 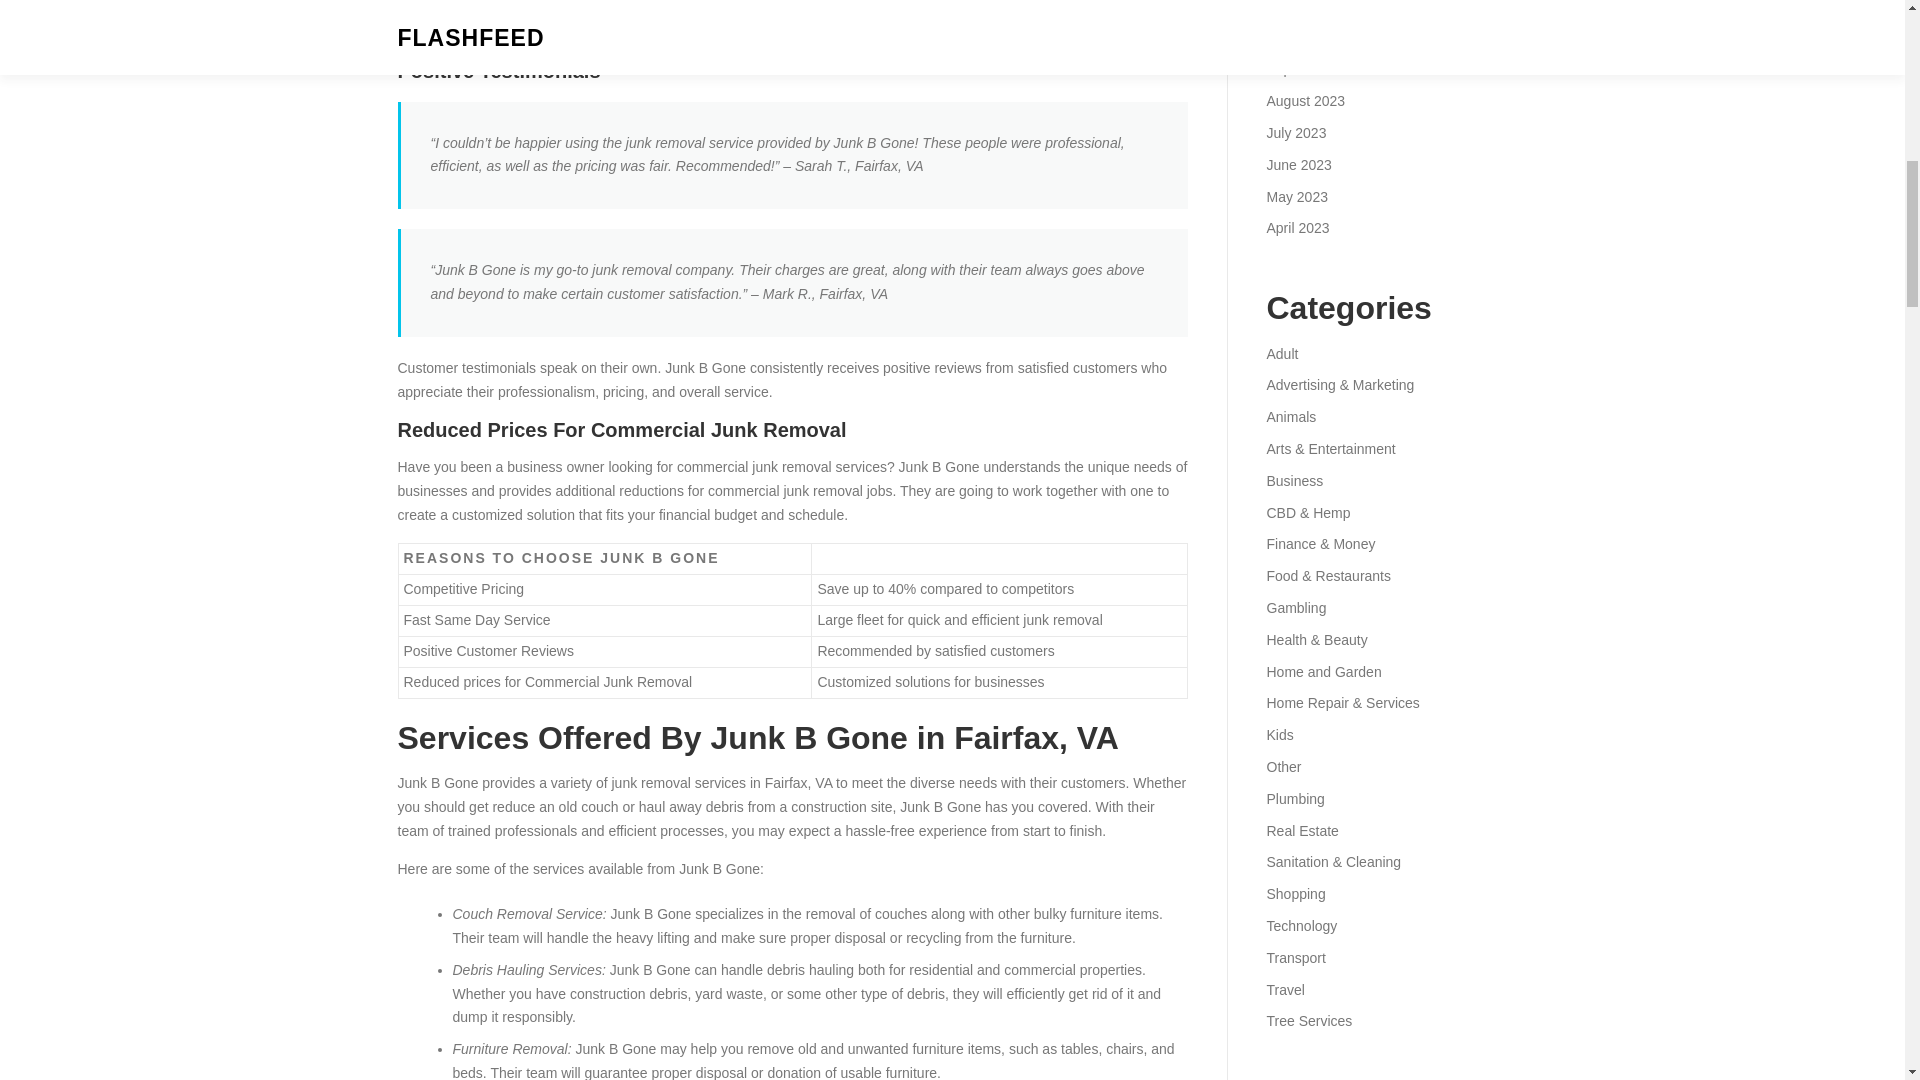 I want to click on Animals, so click(x=1290, y=417).